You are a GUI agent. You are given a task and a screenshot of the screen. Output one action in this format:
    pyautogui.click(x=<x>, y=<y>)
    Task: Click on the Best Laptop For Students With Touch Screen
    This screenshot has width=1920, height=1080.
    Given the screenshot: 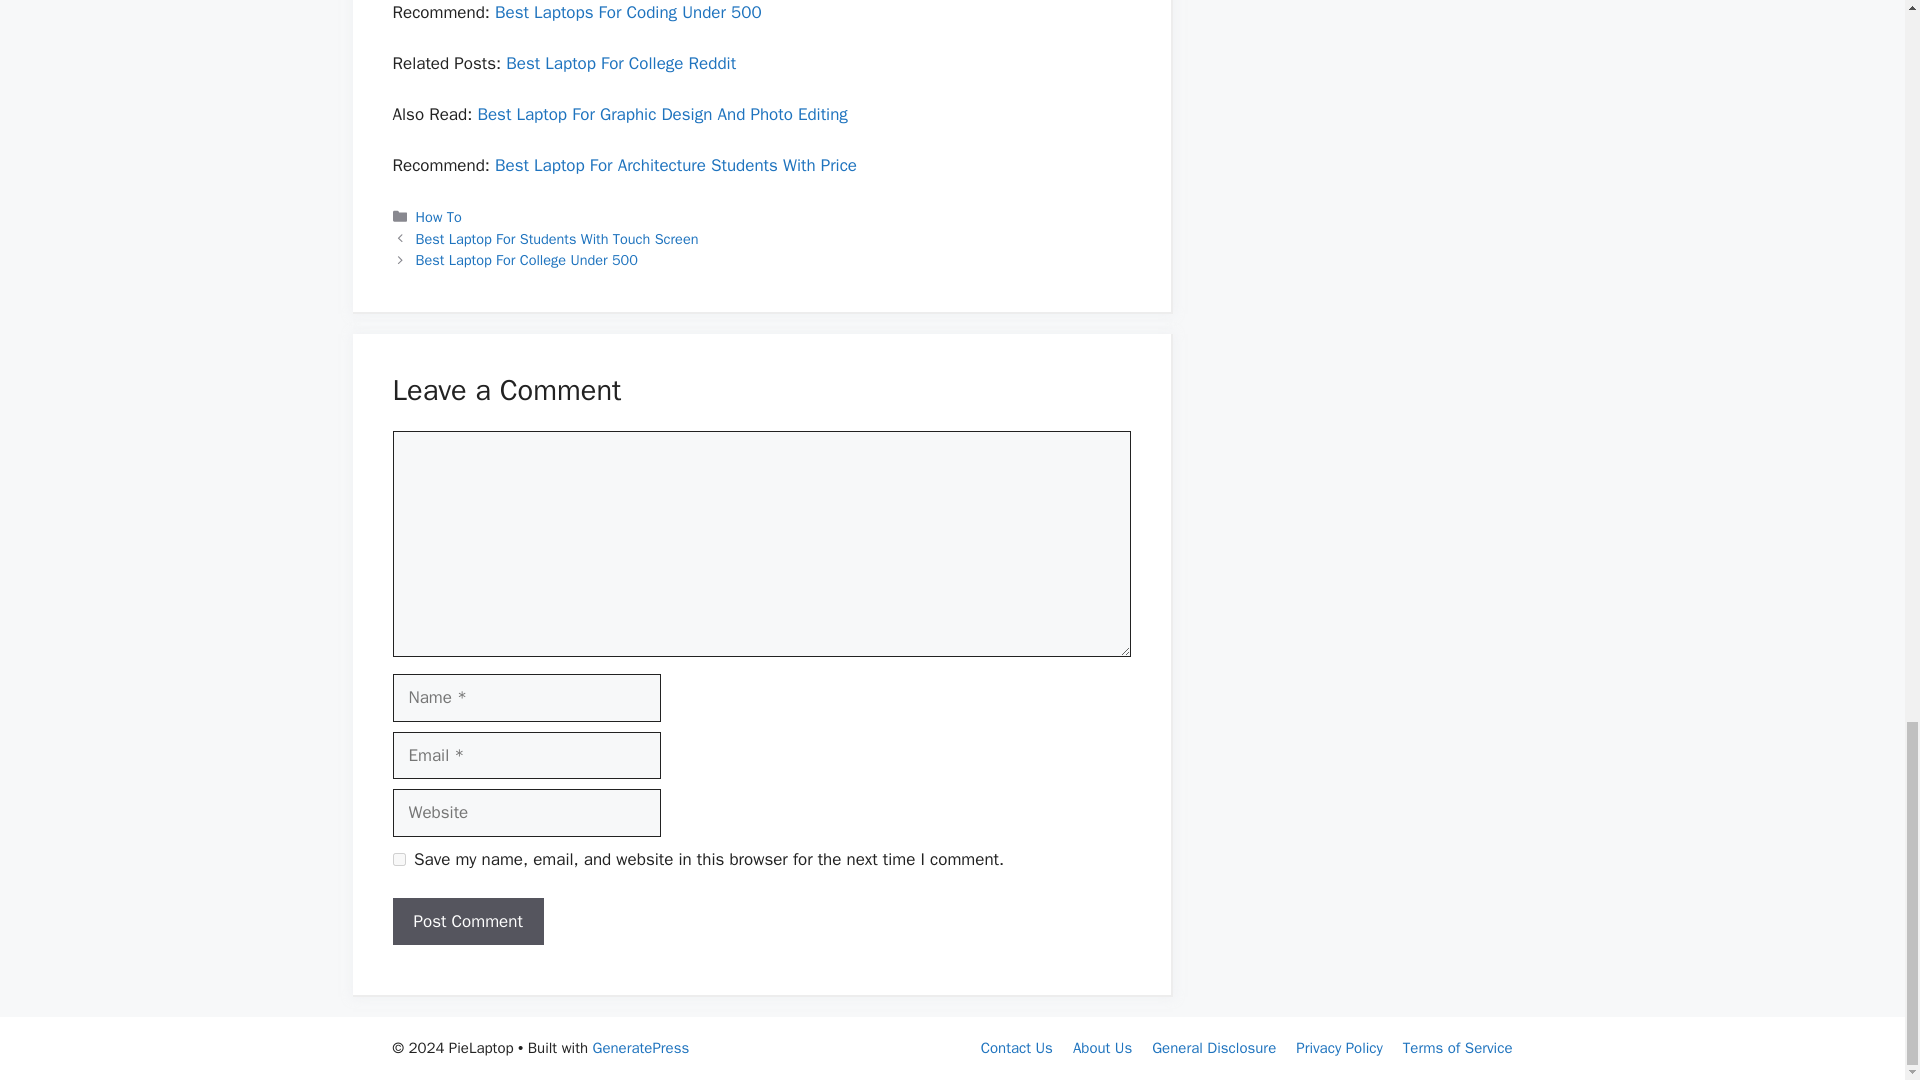 What is the action you would take?
    pyautogui.click(x=557, y=239)
    